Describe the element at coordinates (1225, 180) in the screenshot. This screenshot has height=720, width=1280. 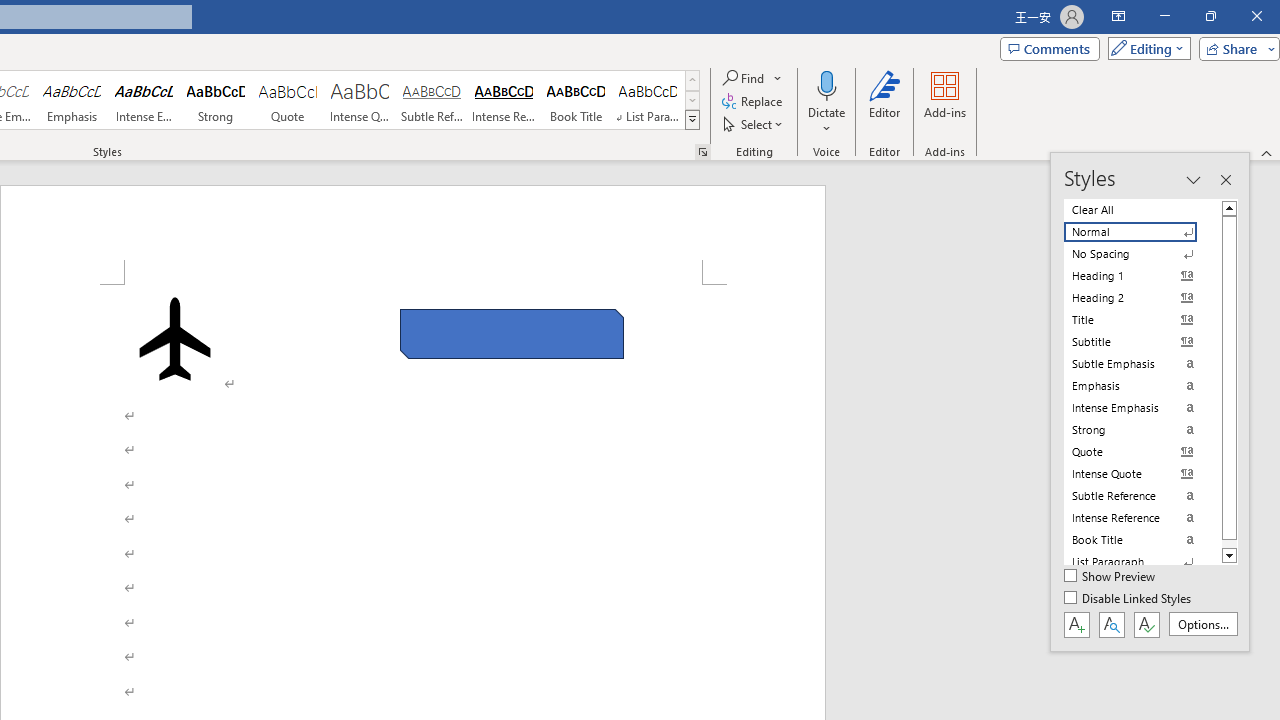
I see `Close pane` at that location.